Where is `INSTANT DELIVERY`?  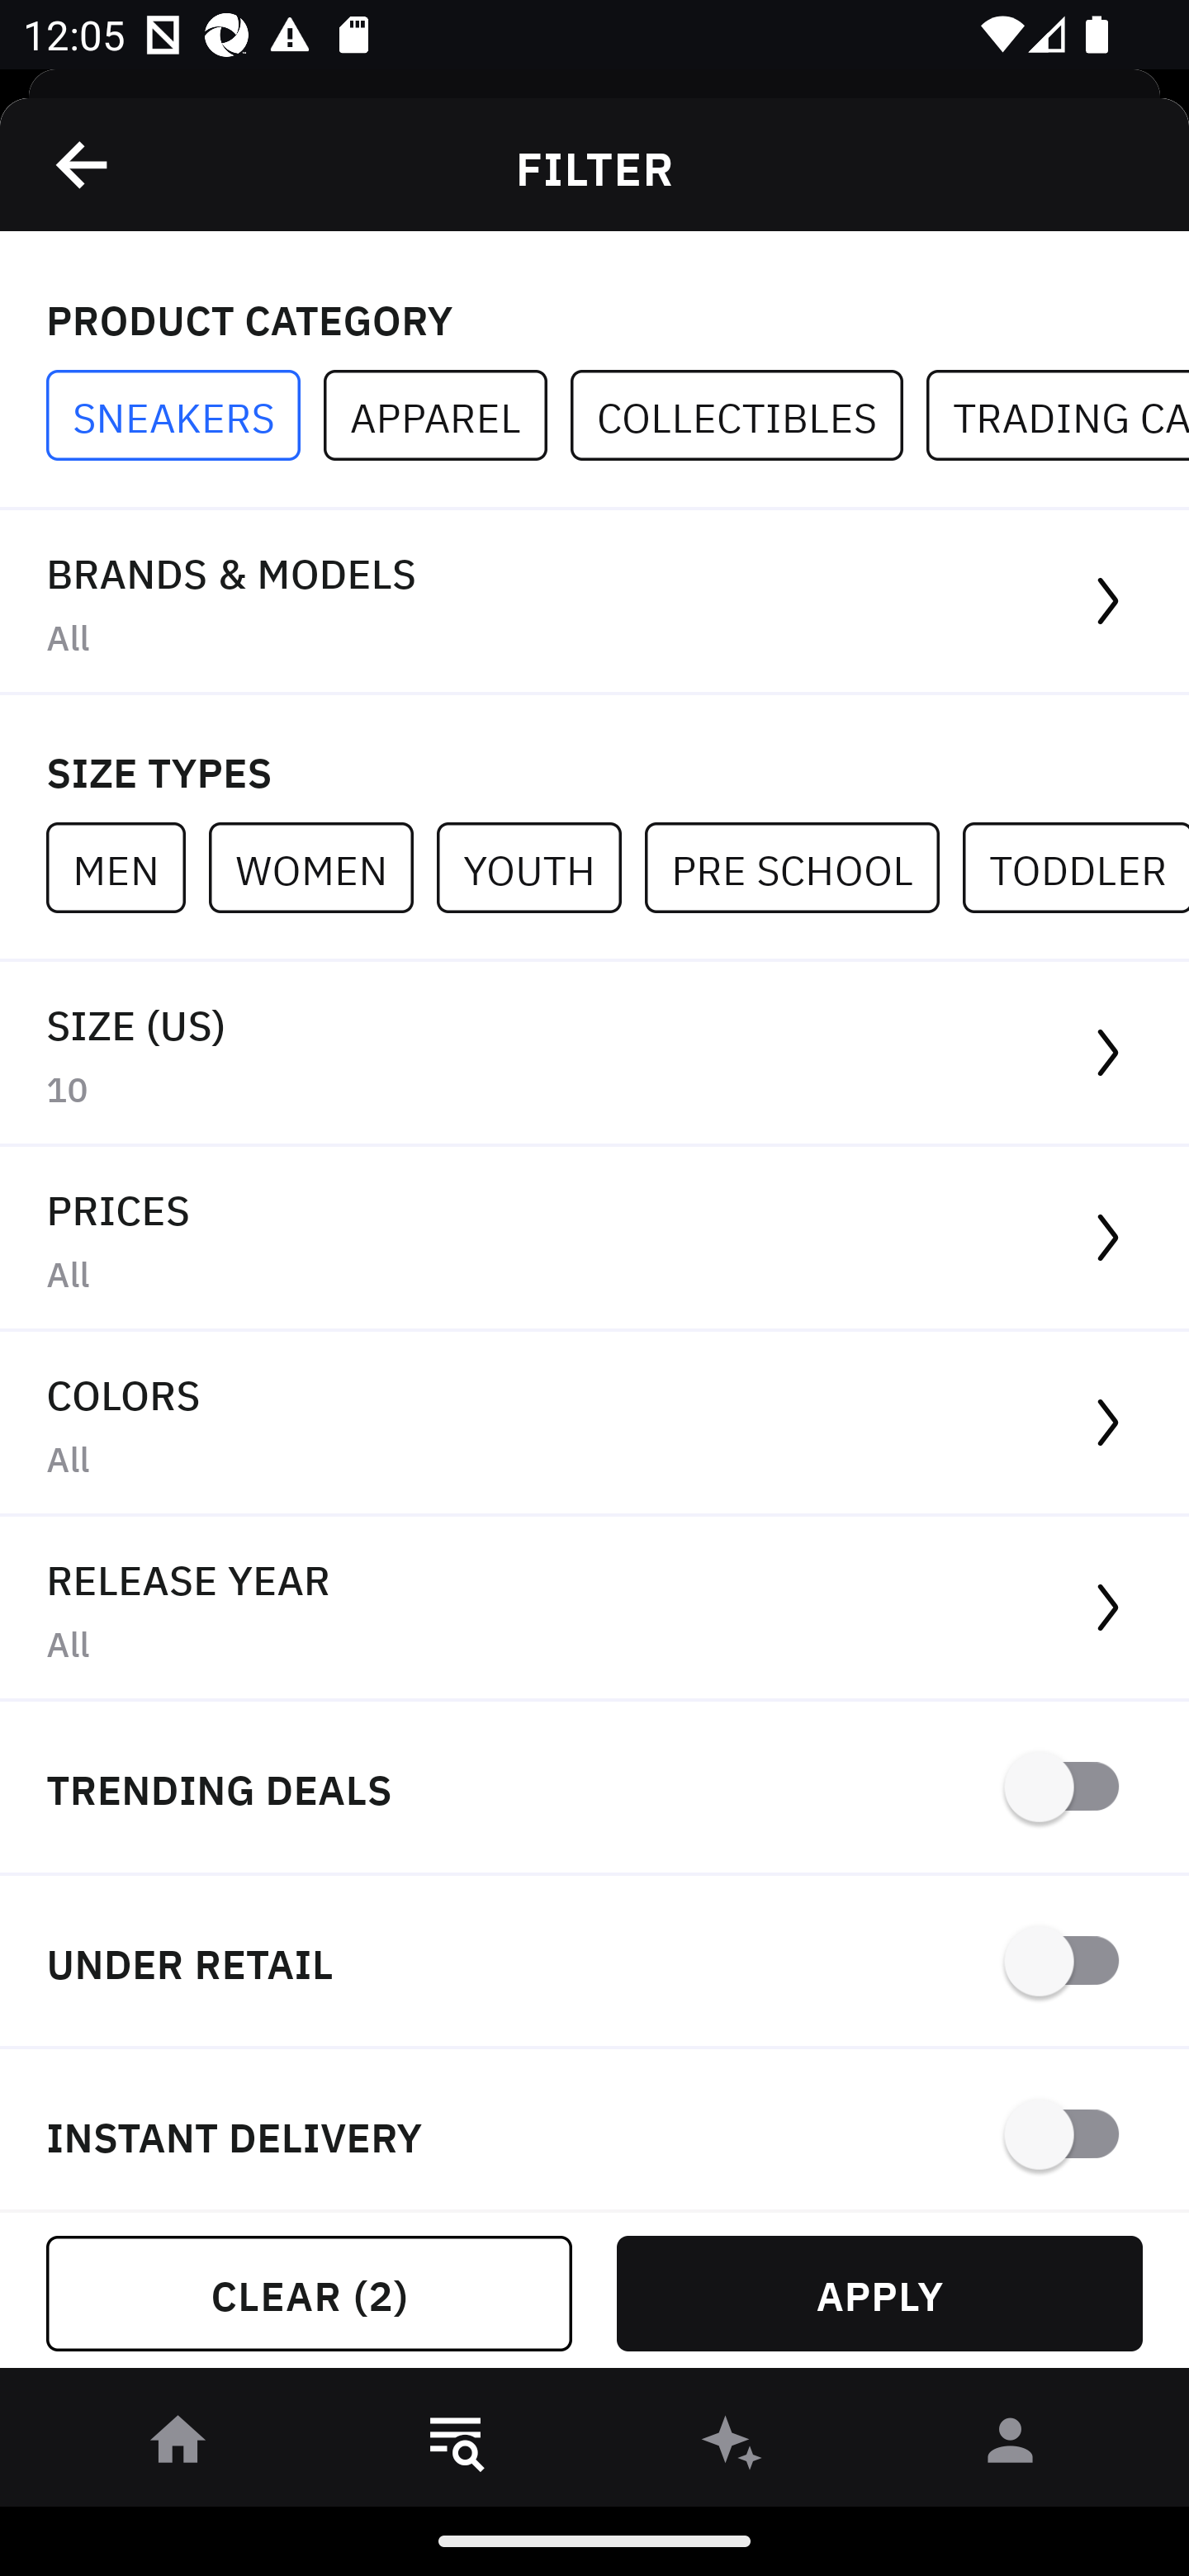 INSTANT DELIVERY is located at coordinates (594, 2130).